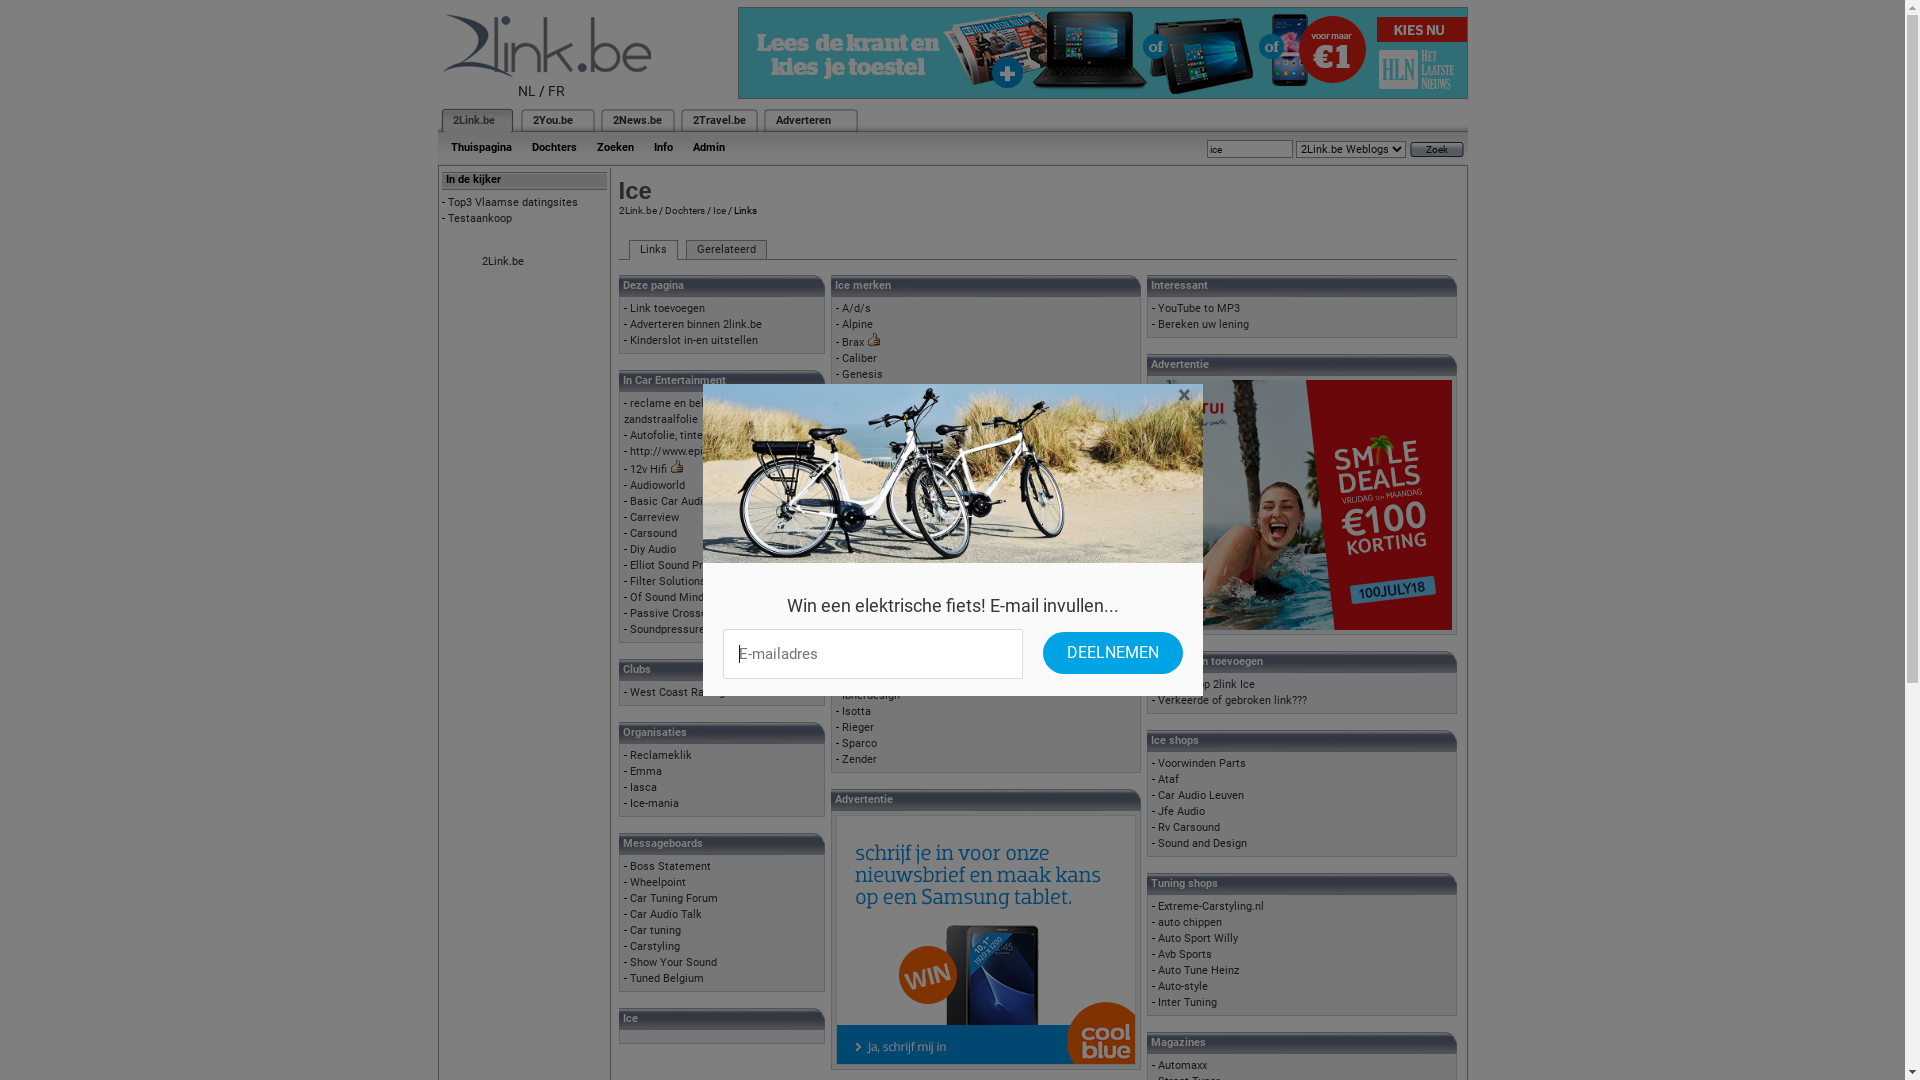 This screenshot has height=1080, width=1920. What do you see at coordinates (480, 218) in the screenshot?
I see `Testaankoop` at bounding box center [480, 218].